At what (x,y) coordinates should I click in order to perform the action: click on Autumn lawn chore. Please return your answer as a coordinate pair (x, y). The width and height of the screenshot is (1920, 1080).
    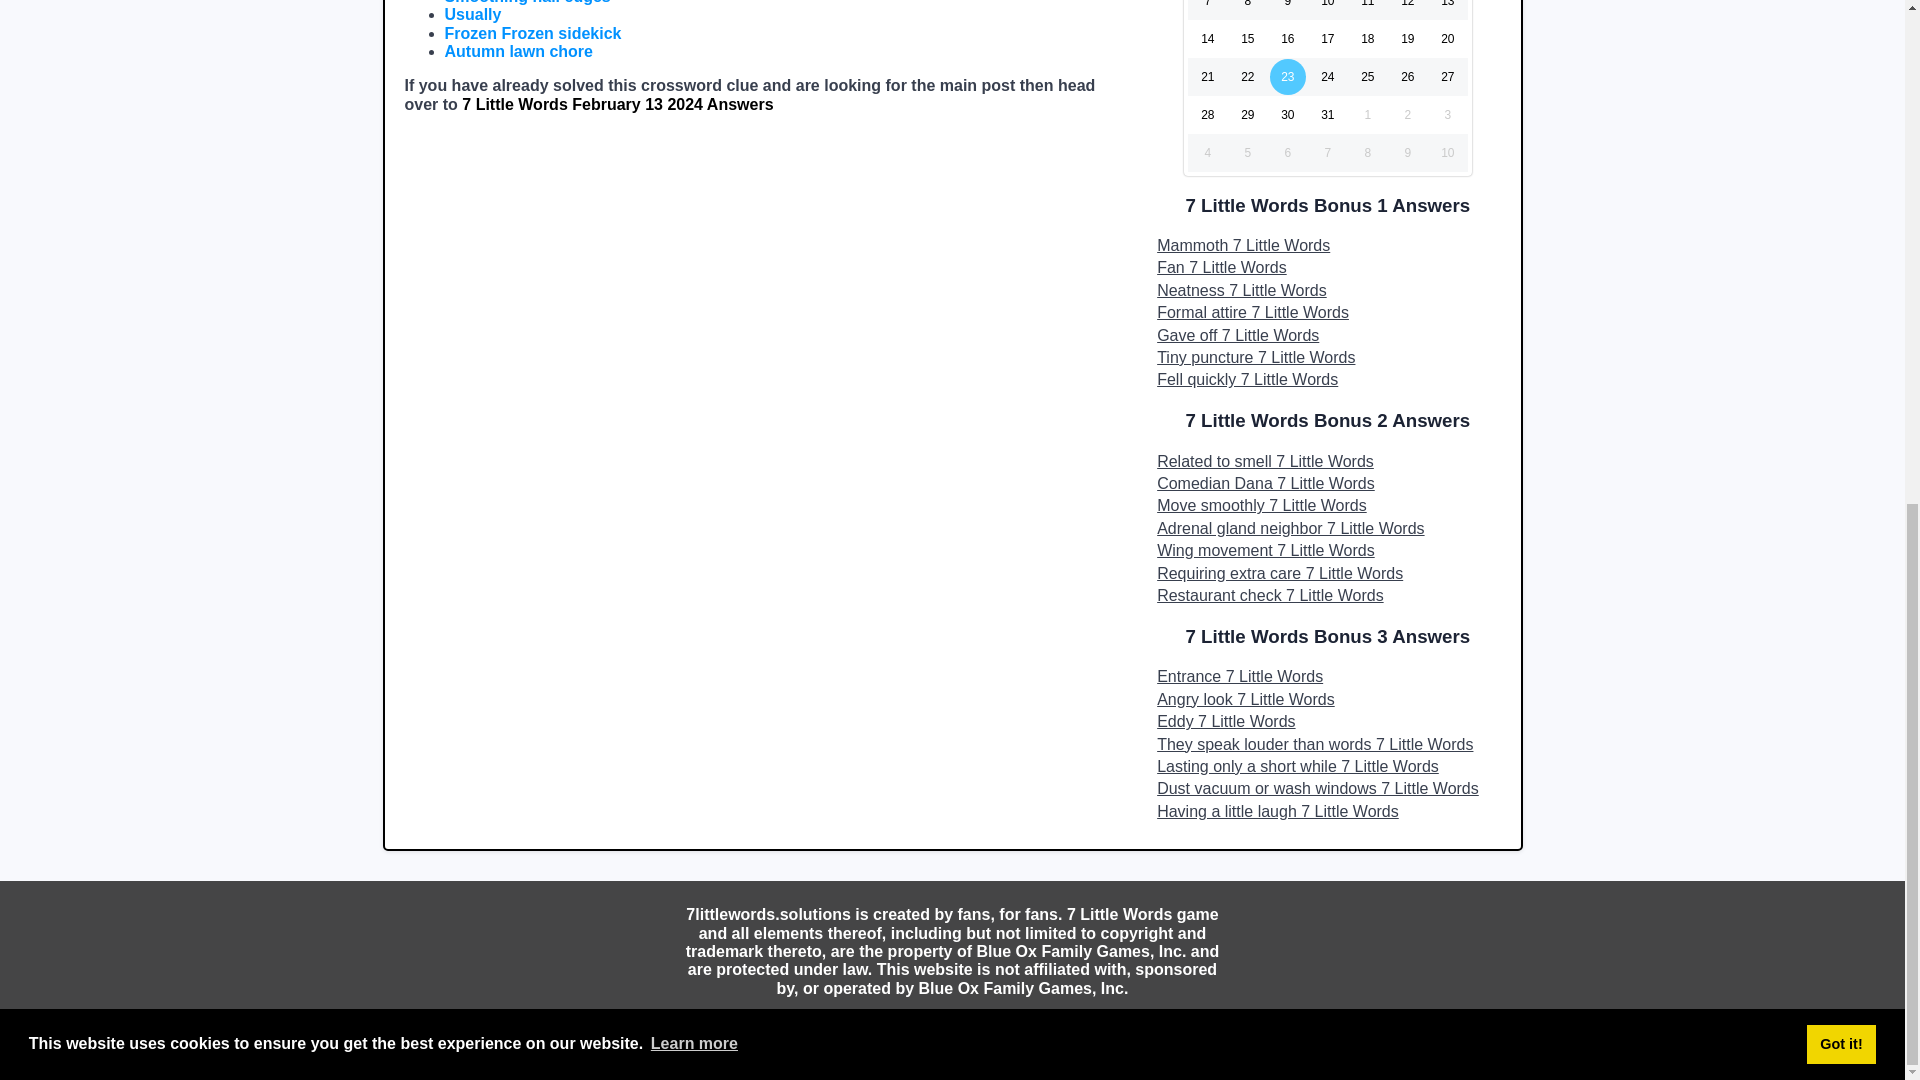
    Looking at the image, I should click on (517, 52).